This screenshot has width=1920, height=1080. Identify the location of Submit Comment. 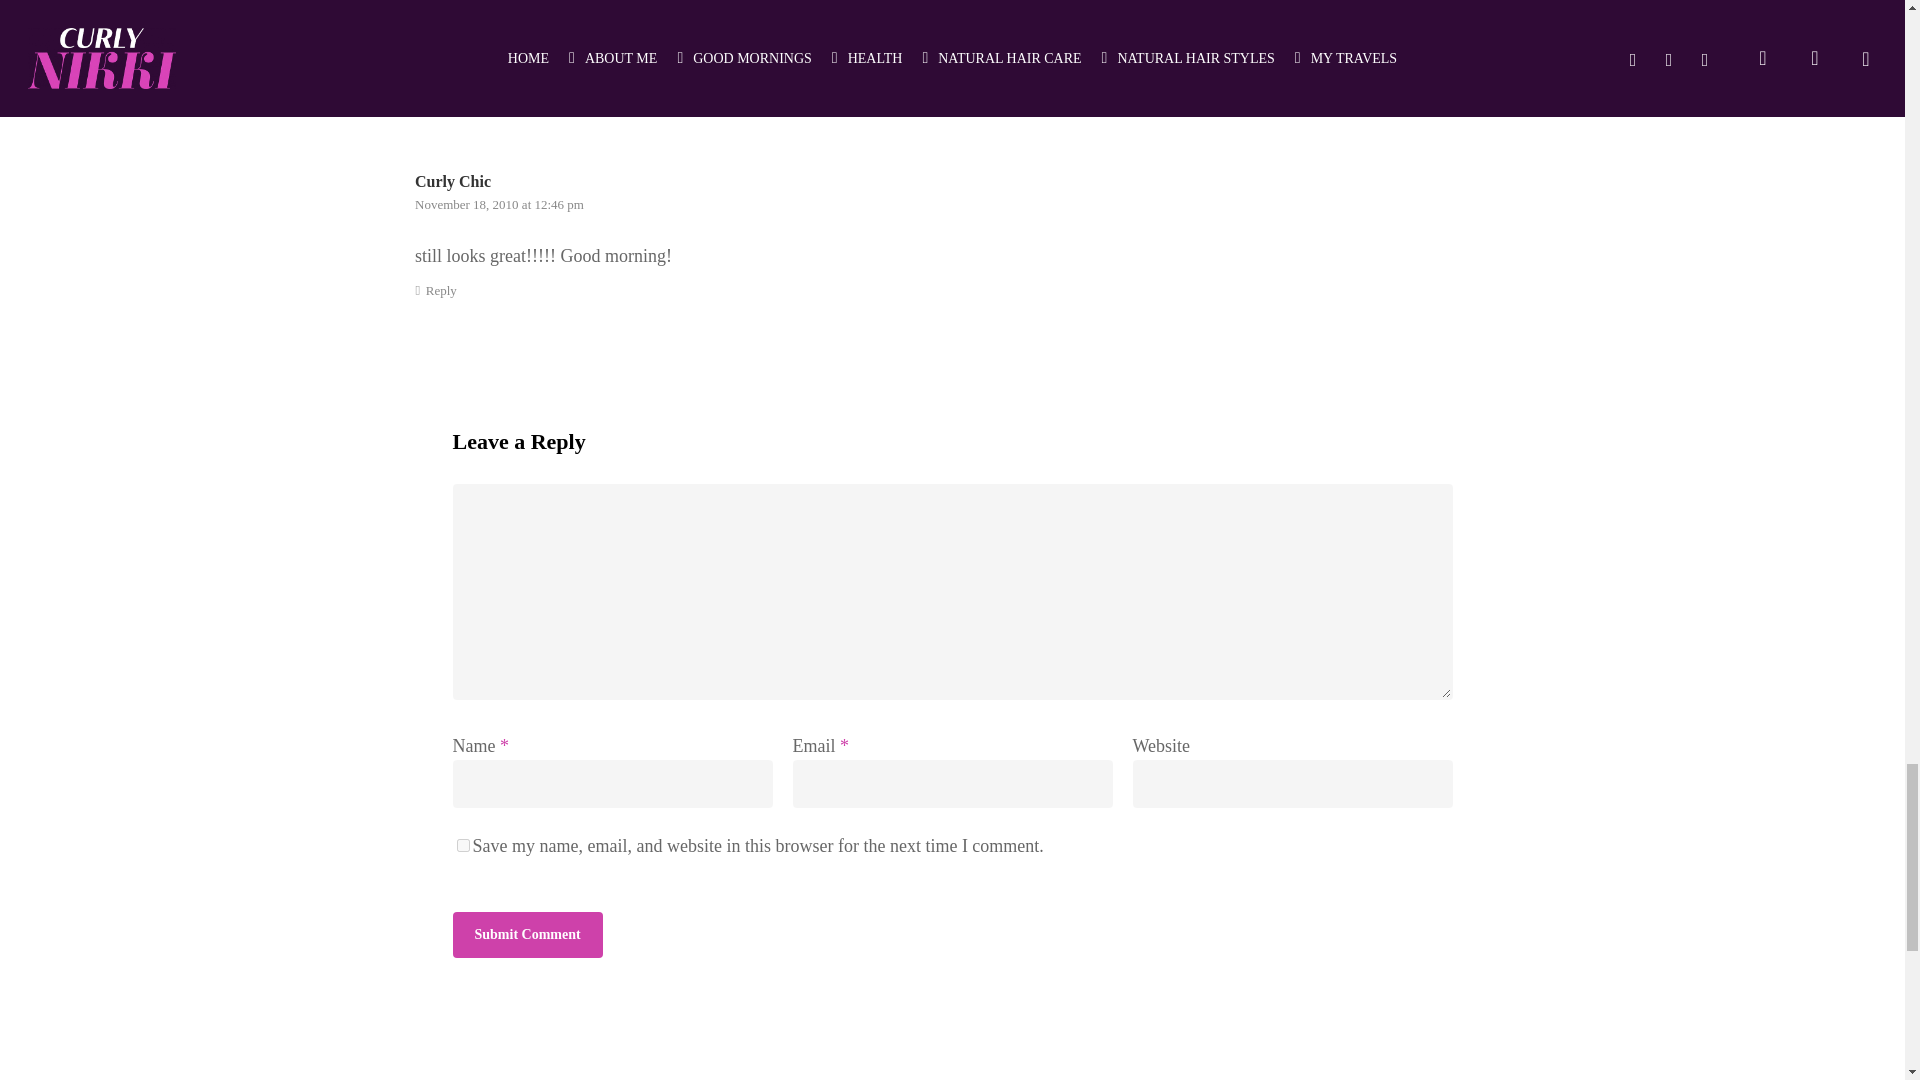
(526, 934).